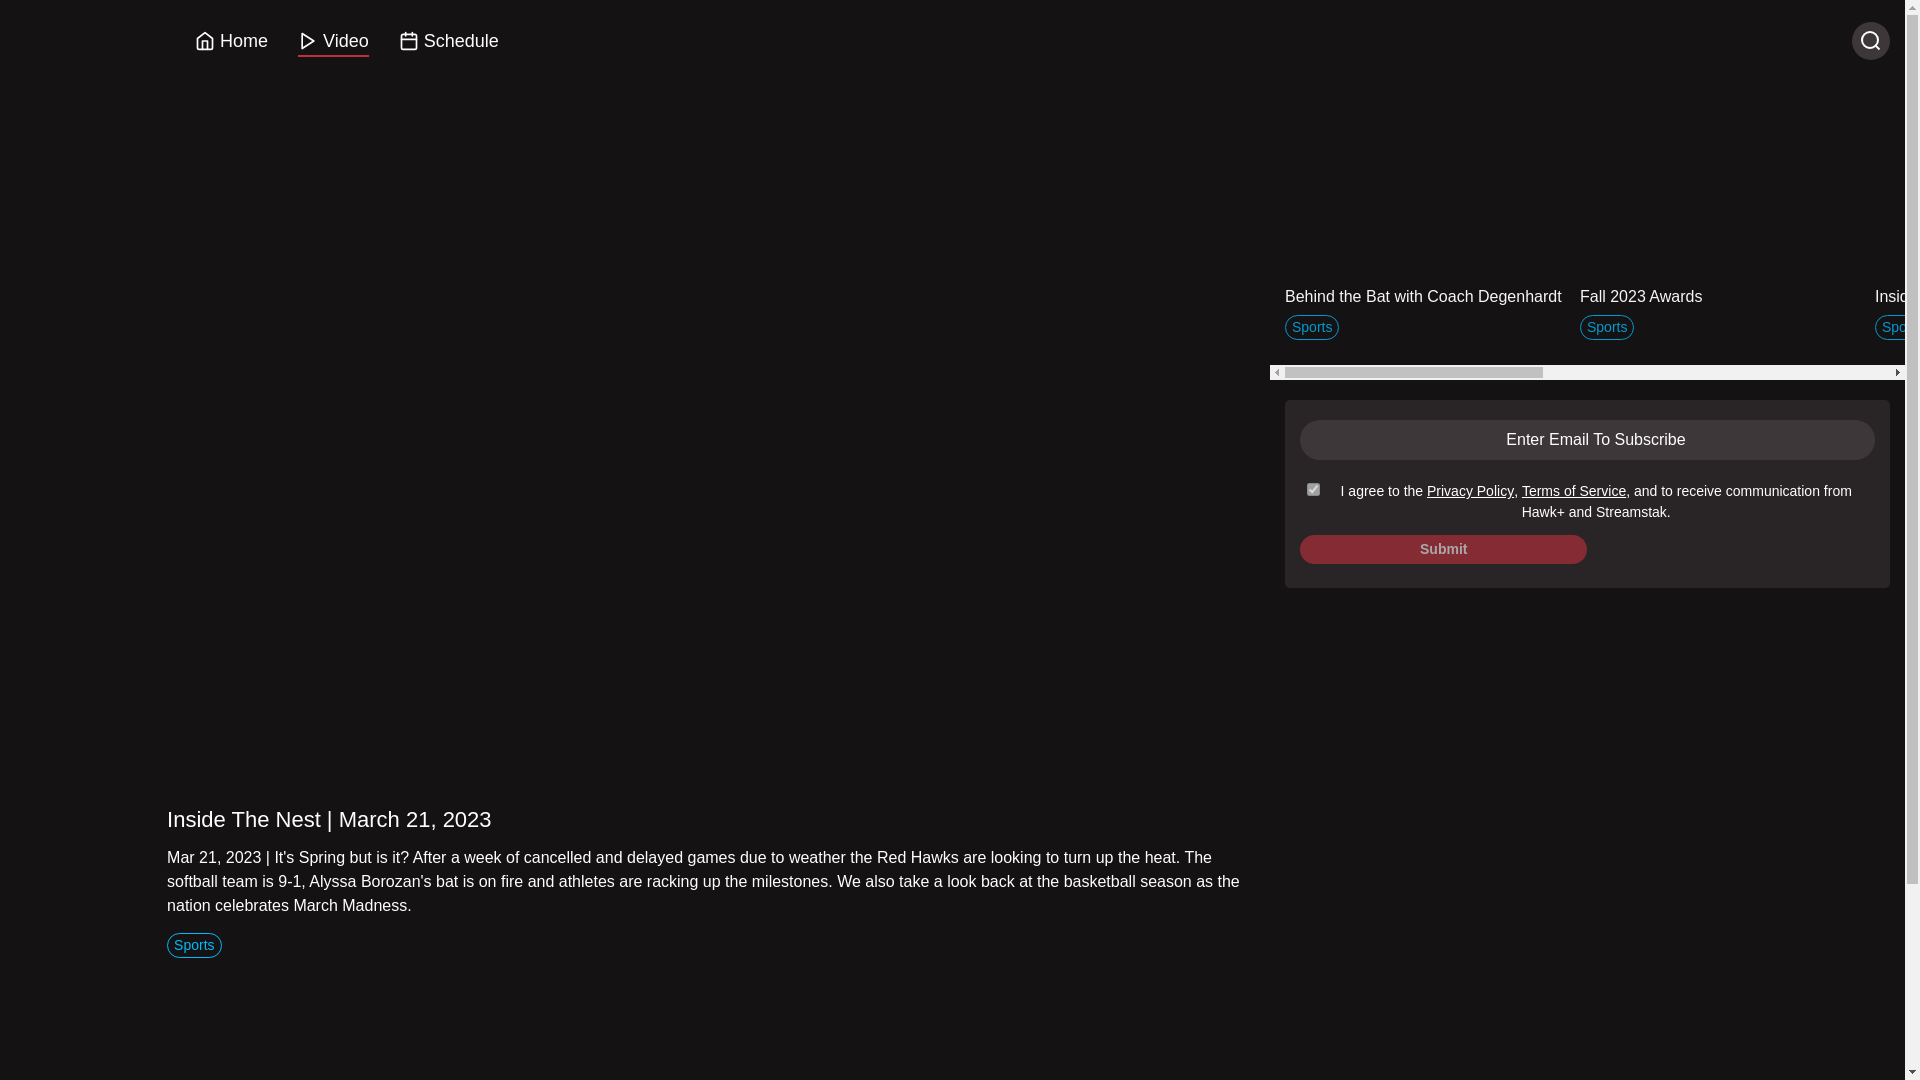 Image resolution: width=1920 pixels, height=1080 pixels. What do you see at coordinates (1311, 328) in the screenshot?
I see `Sports` at bounding box center [1311, 328].